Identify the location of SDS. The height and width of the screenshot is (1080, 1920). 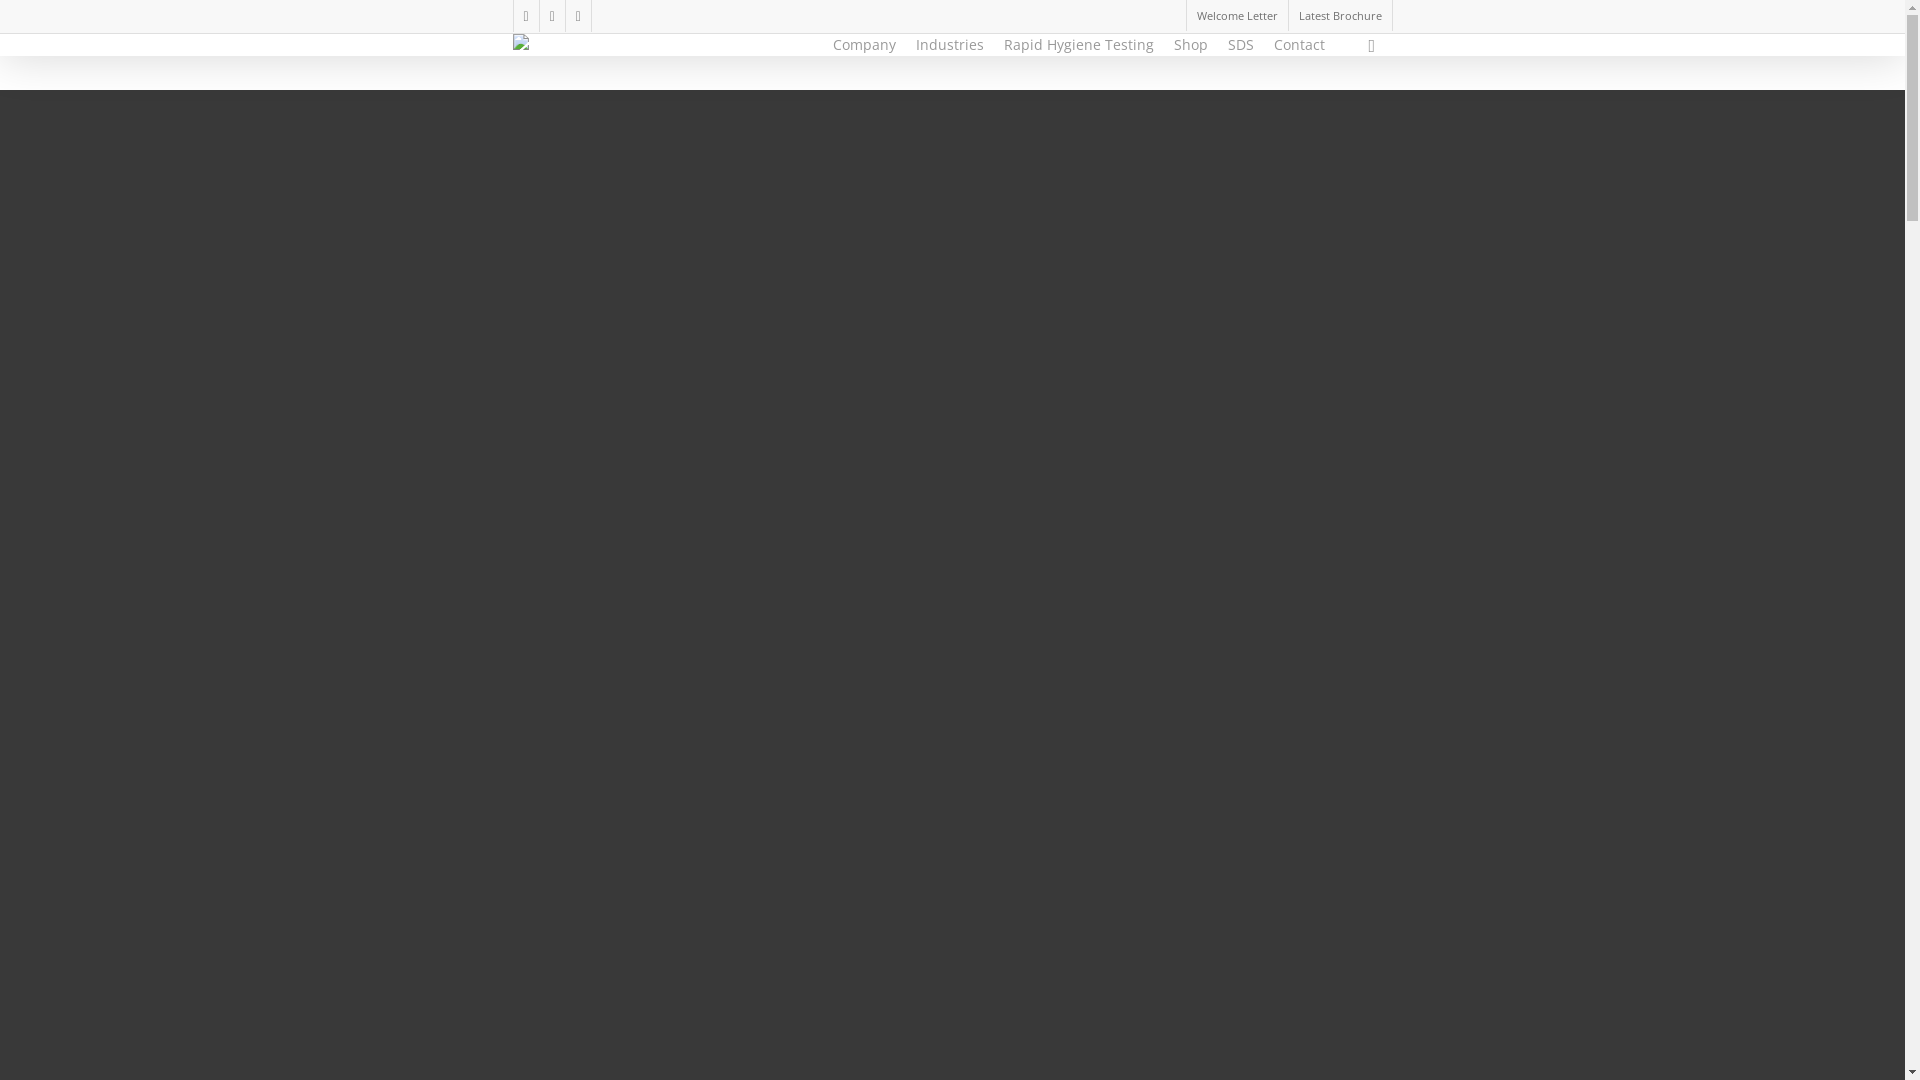
(1241, 45).